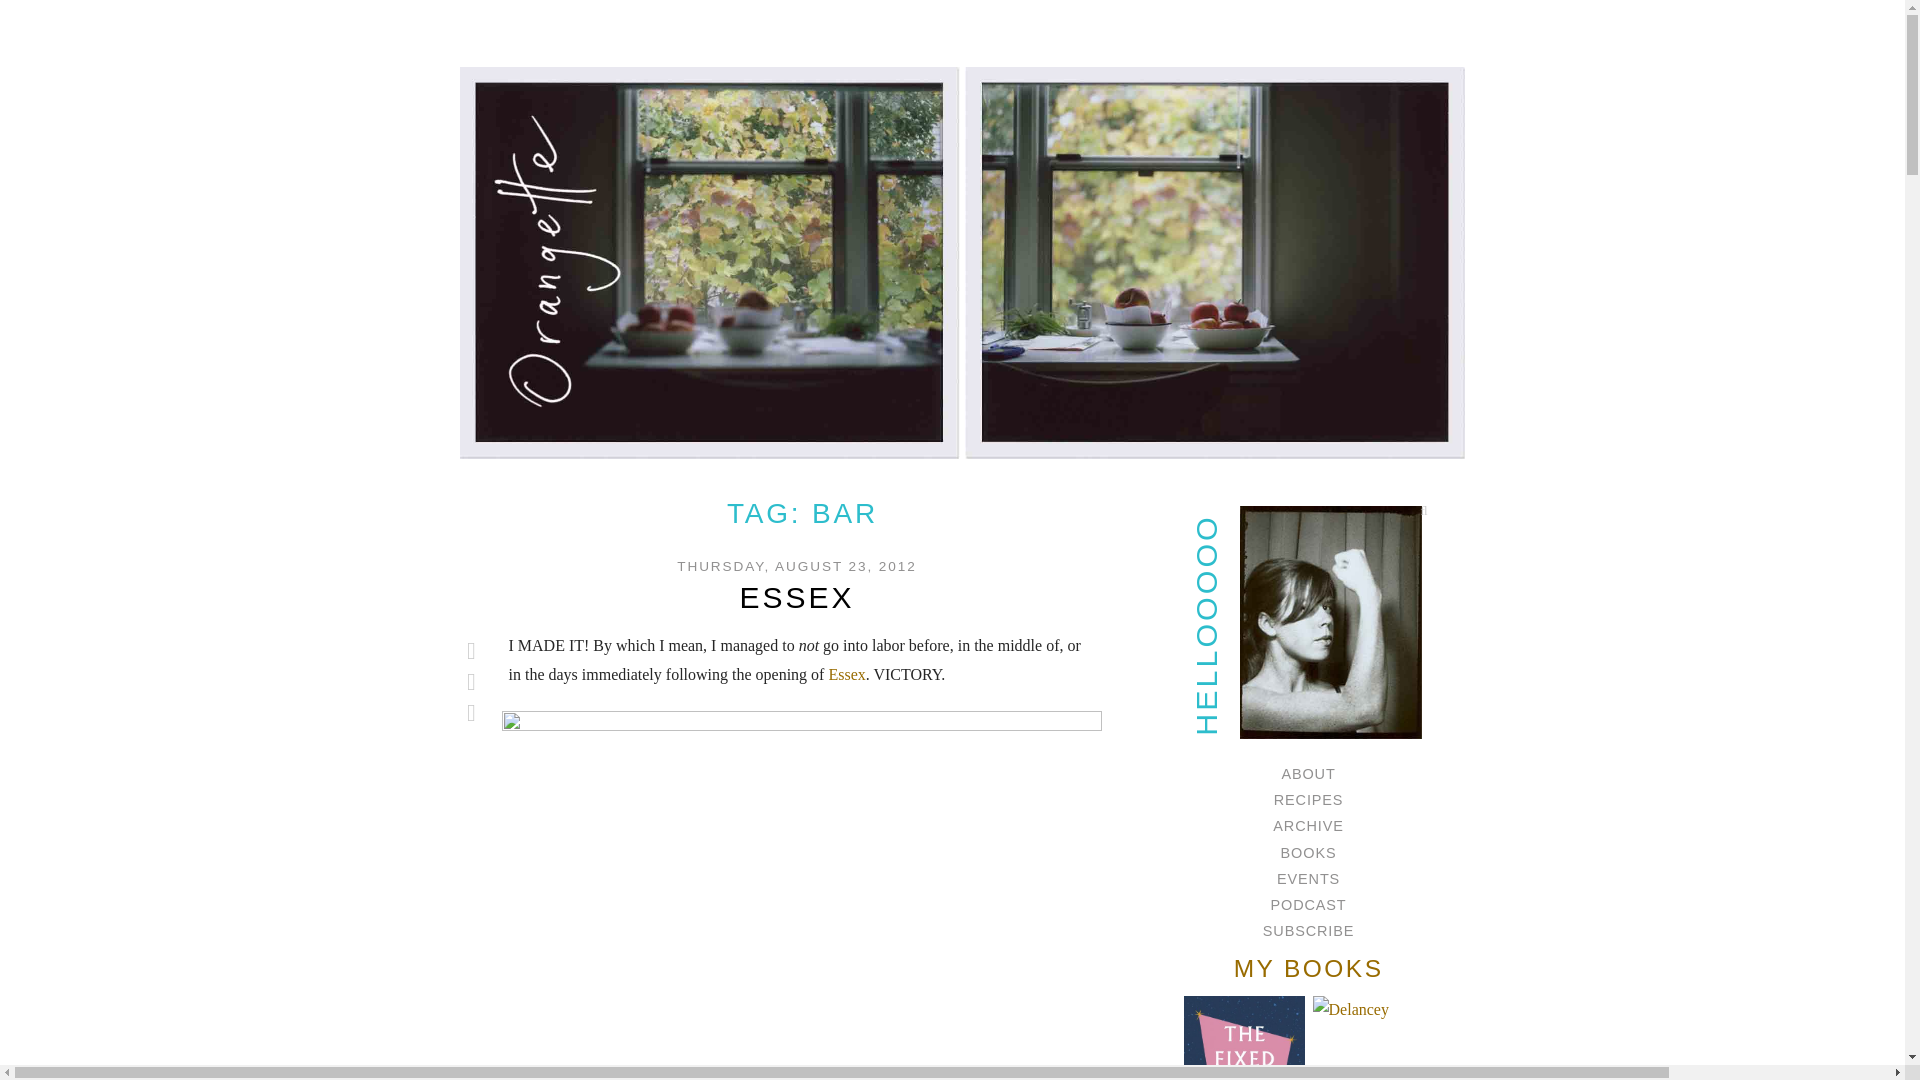  What do you see at coordinates (846, 674) in the screenshot?
I see `Essex` at bounding box center [846, 674].